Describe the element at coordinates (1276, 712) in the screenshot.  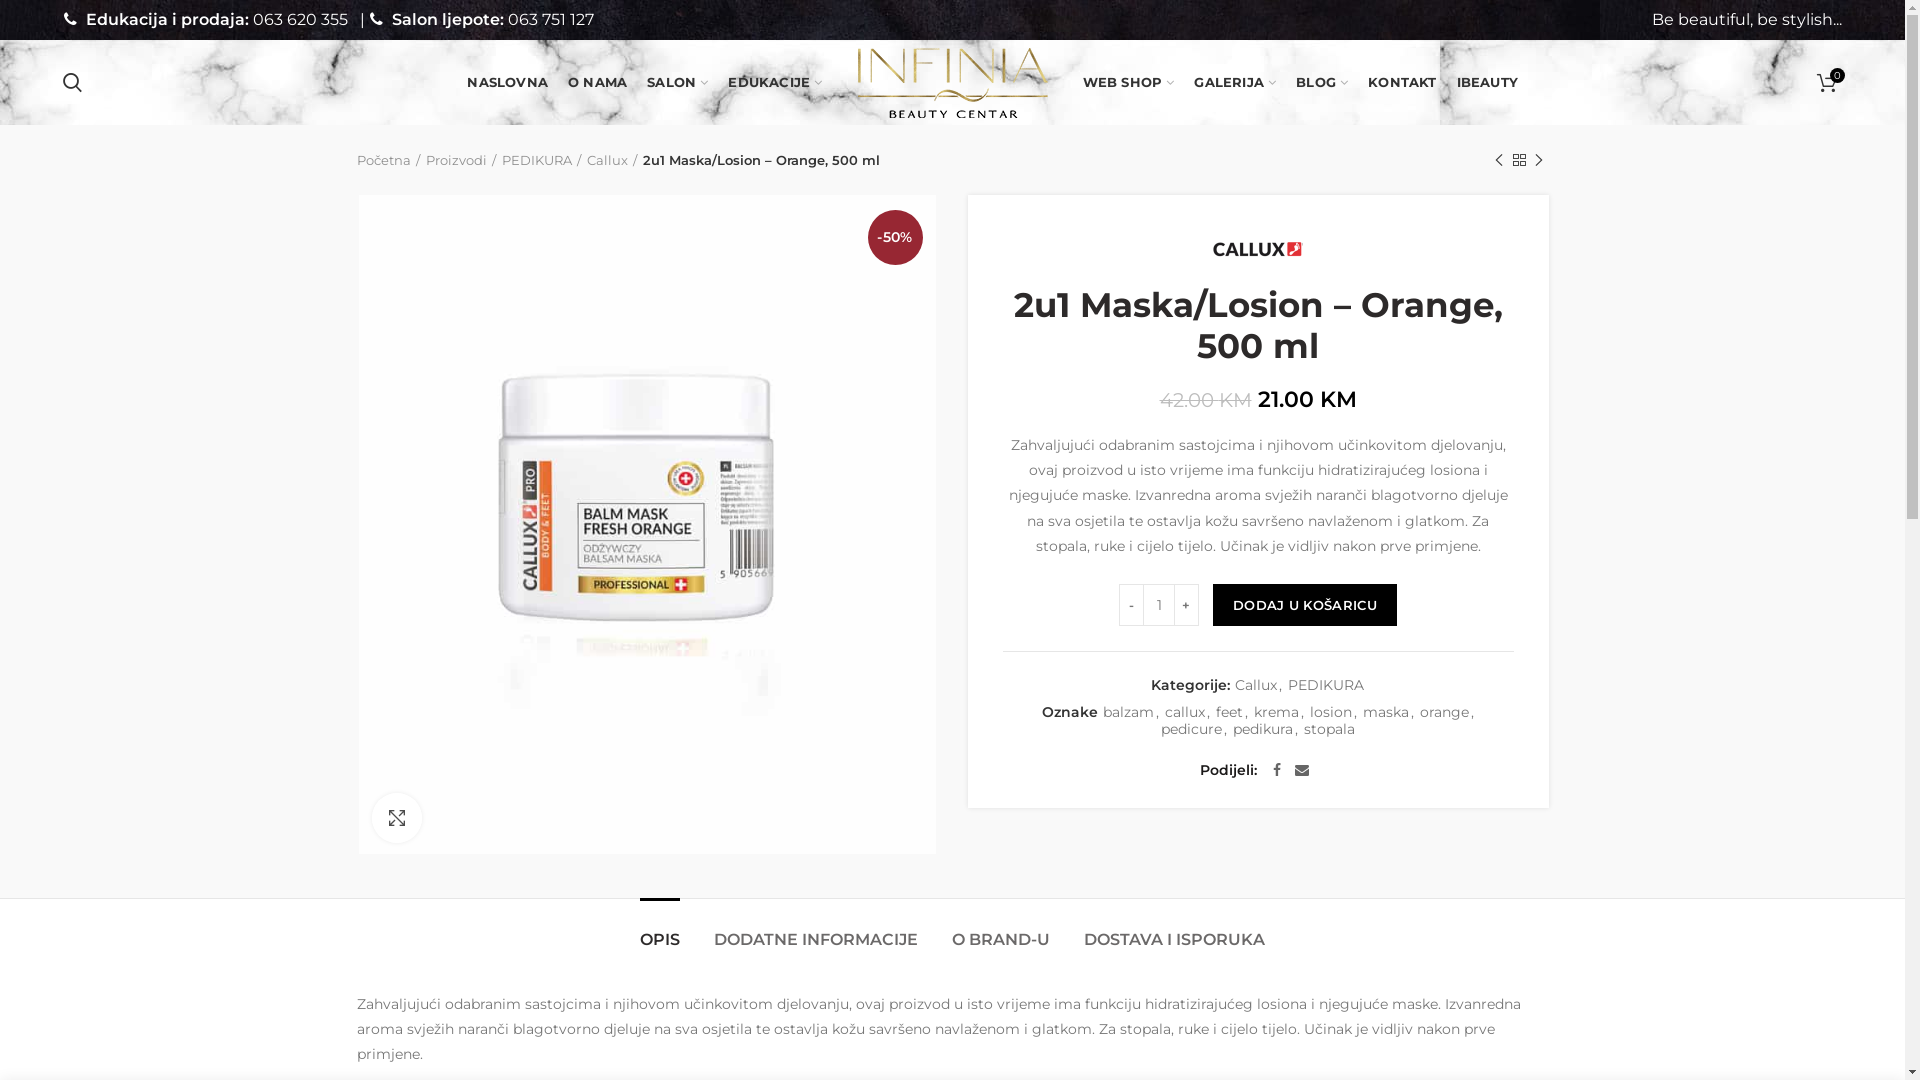
I see `krema` at that location.